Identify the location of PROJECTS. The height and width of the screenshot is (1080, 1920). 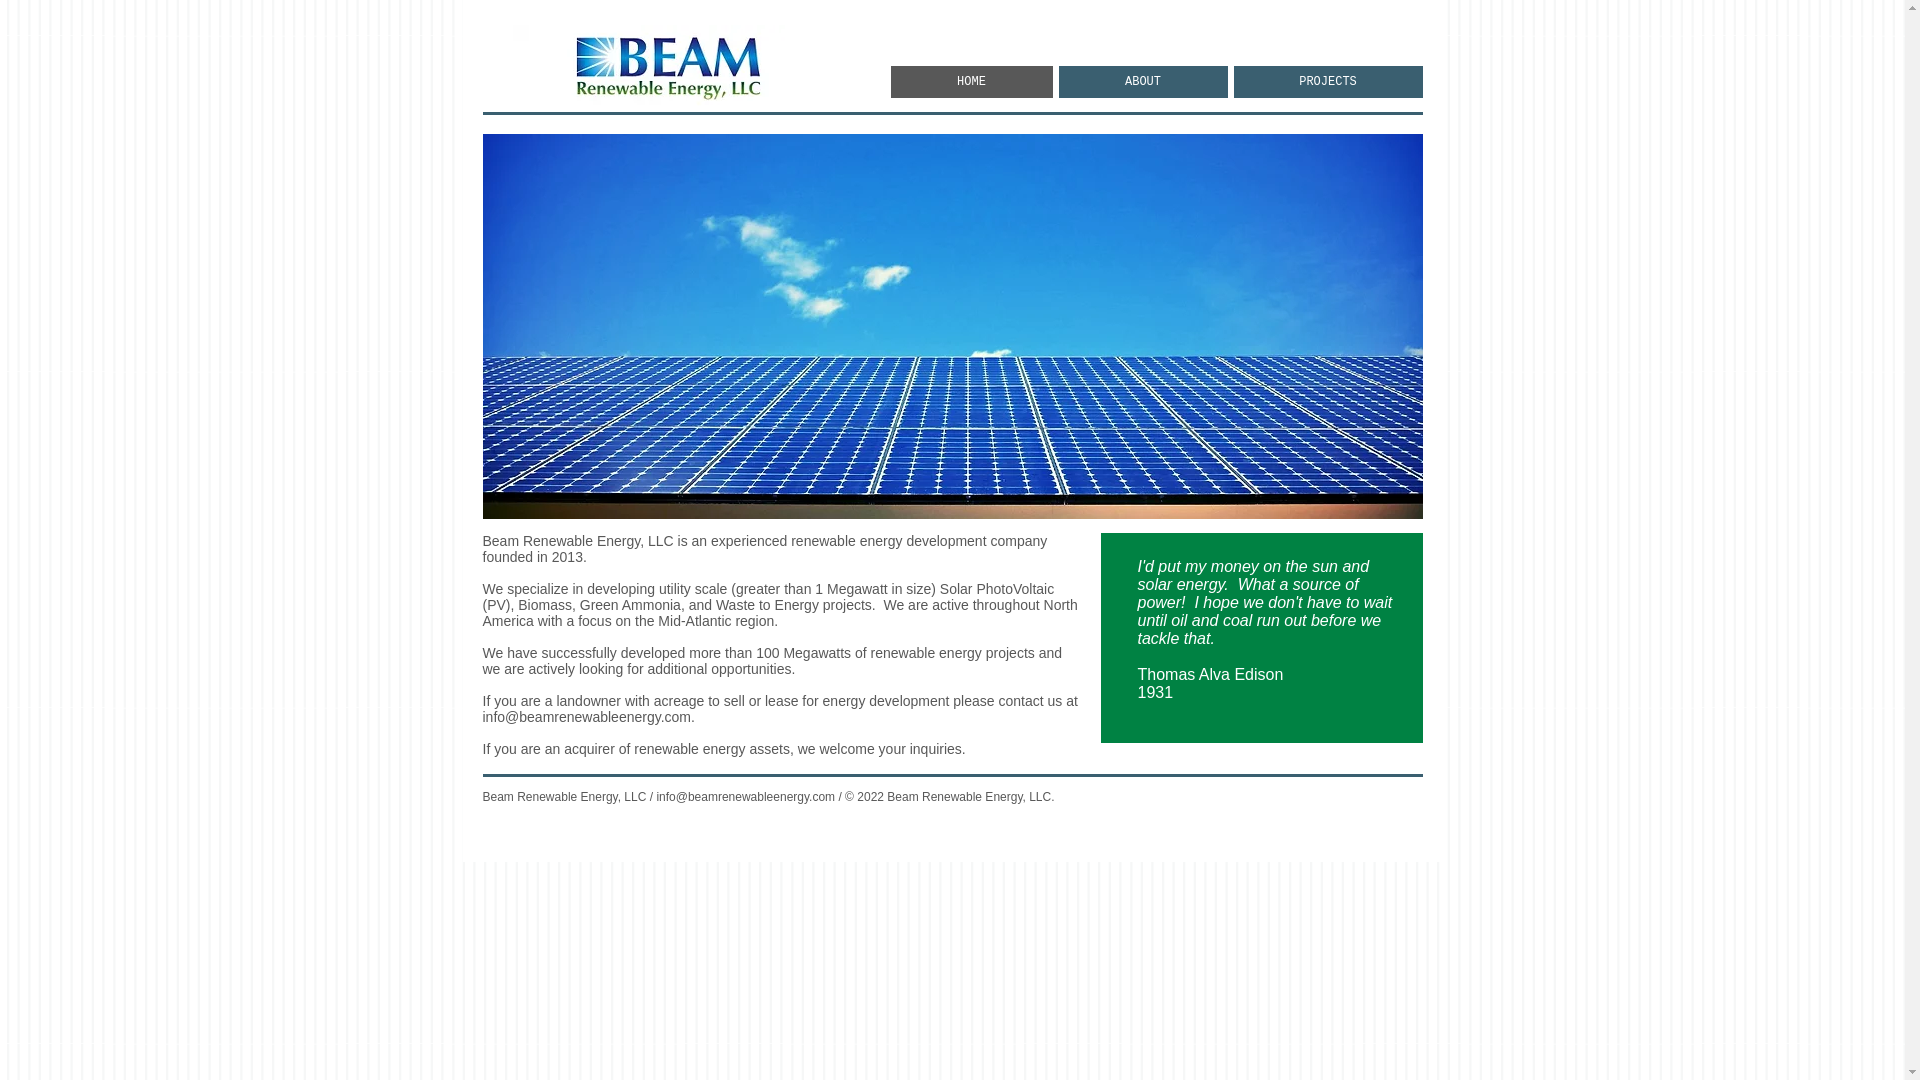
(1328, 82).